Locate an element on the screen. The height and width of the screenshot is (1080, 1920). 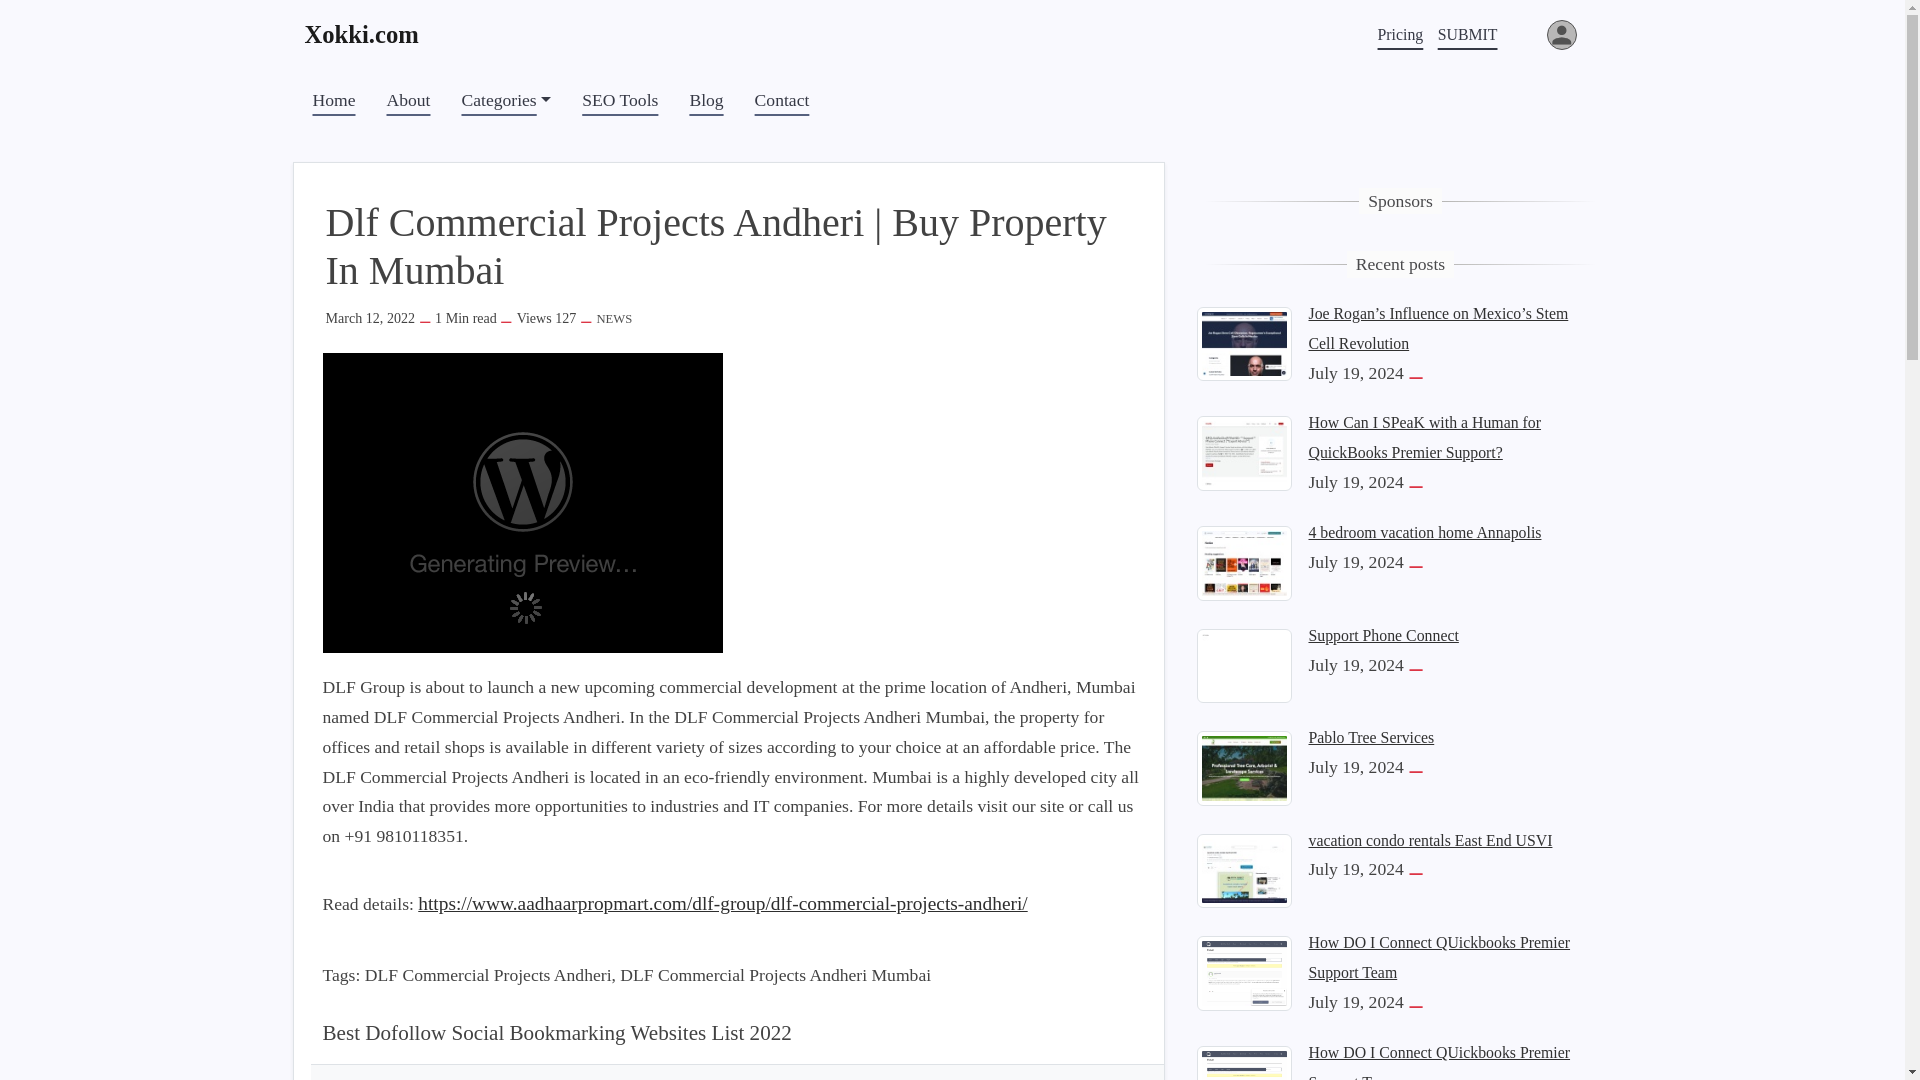
About is located at coordinates (408, 100).